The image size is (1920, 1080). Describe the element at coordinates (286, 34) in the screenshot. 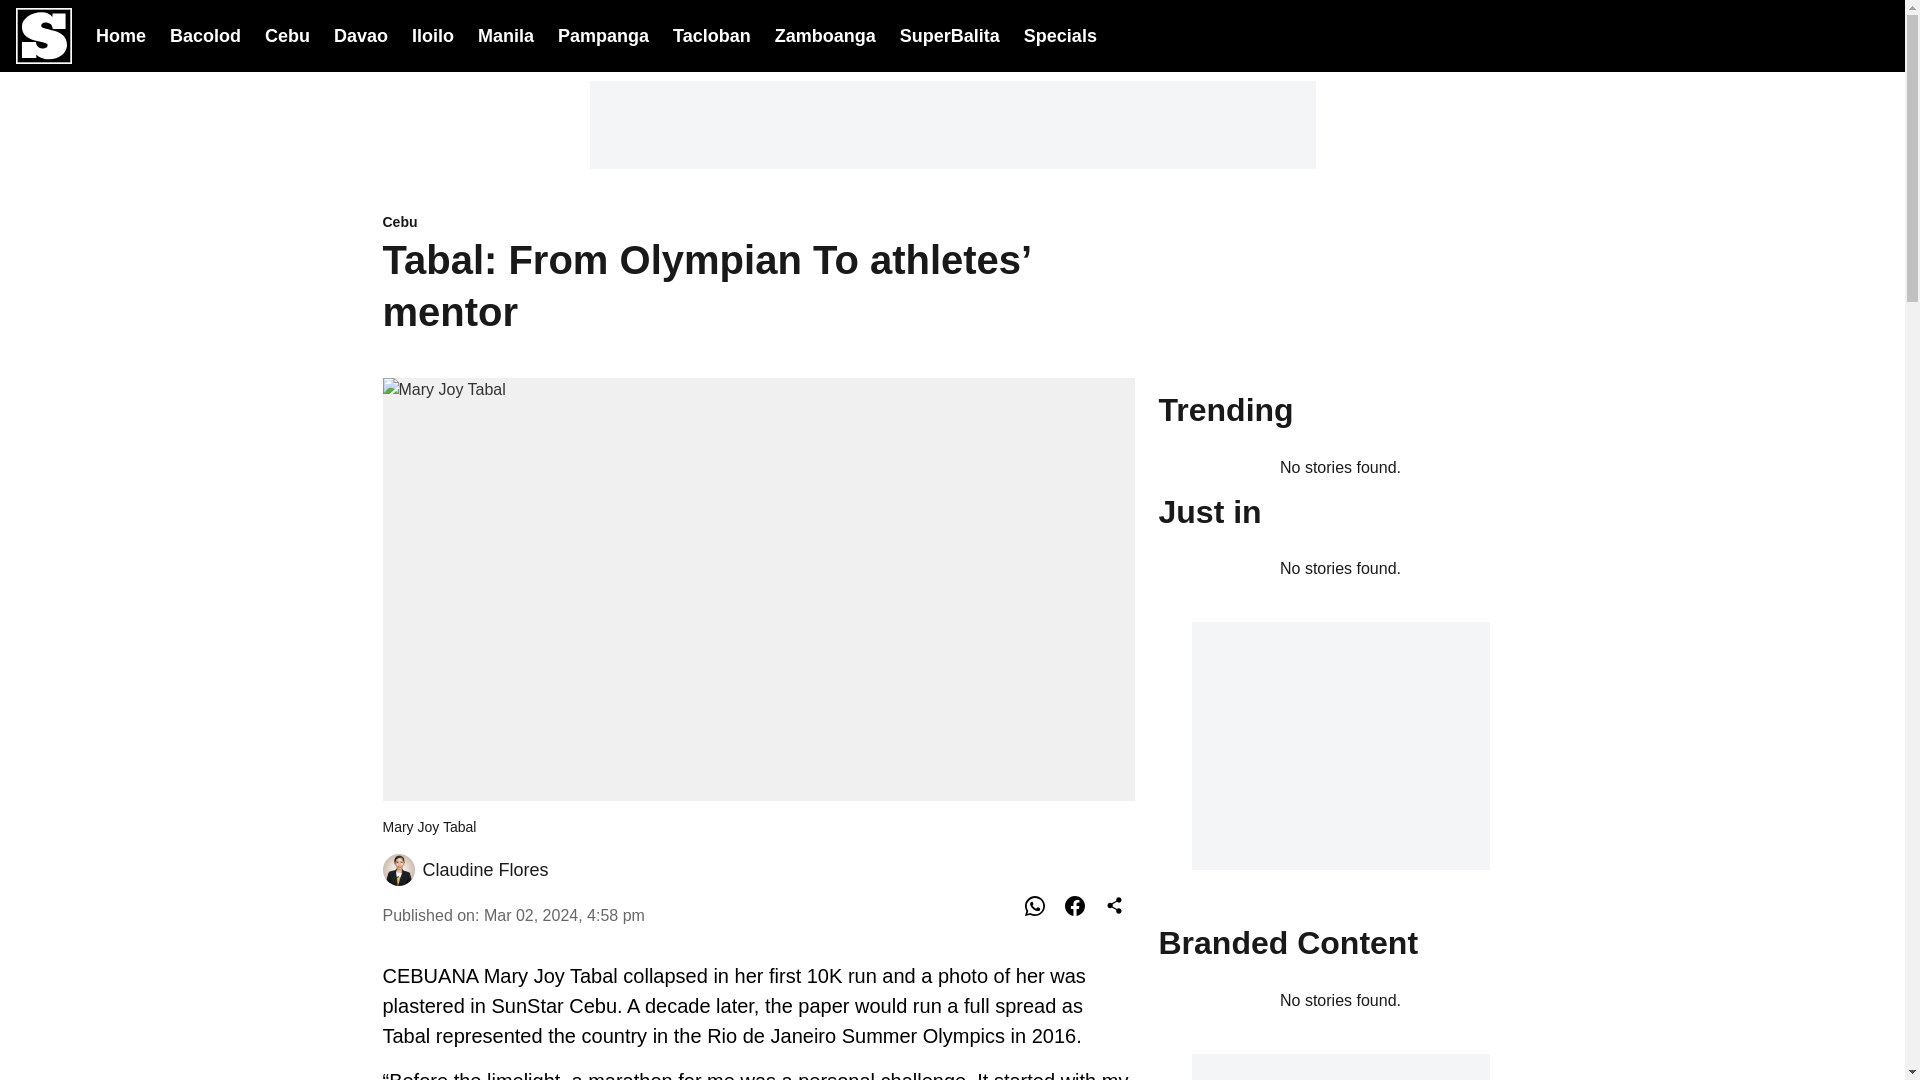

I see `Cebu` at that location.